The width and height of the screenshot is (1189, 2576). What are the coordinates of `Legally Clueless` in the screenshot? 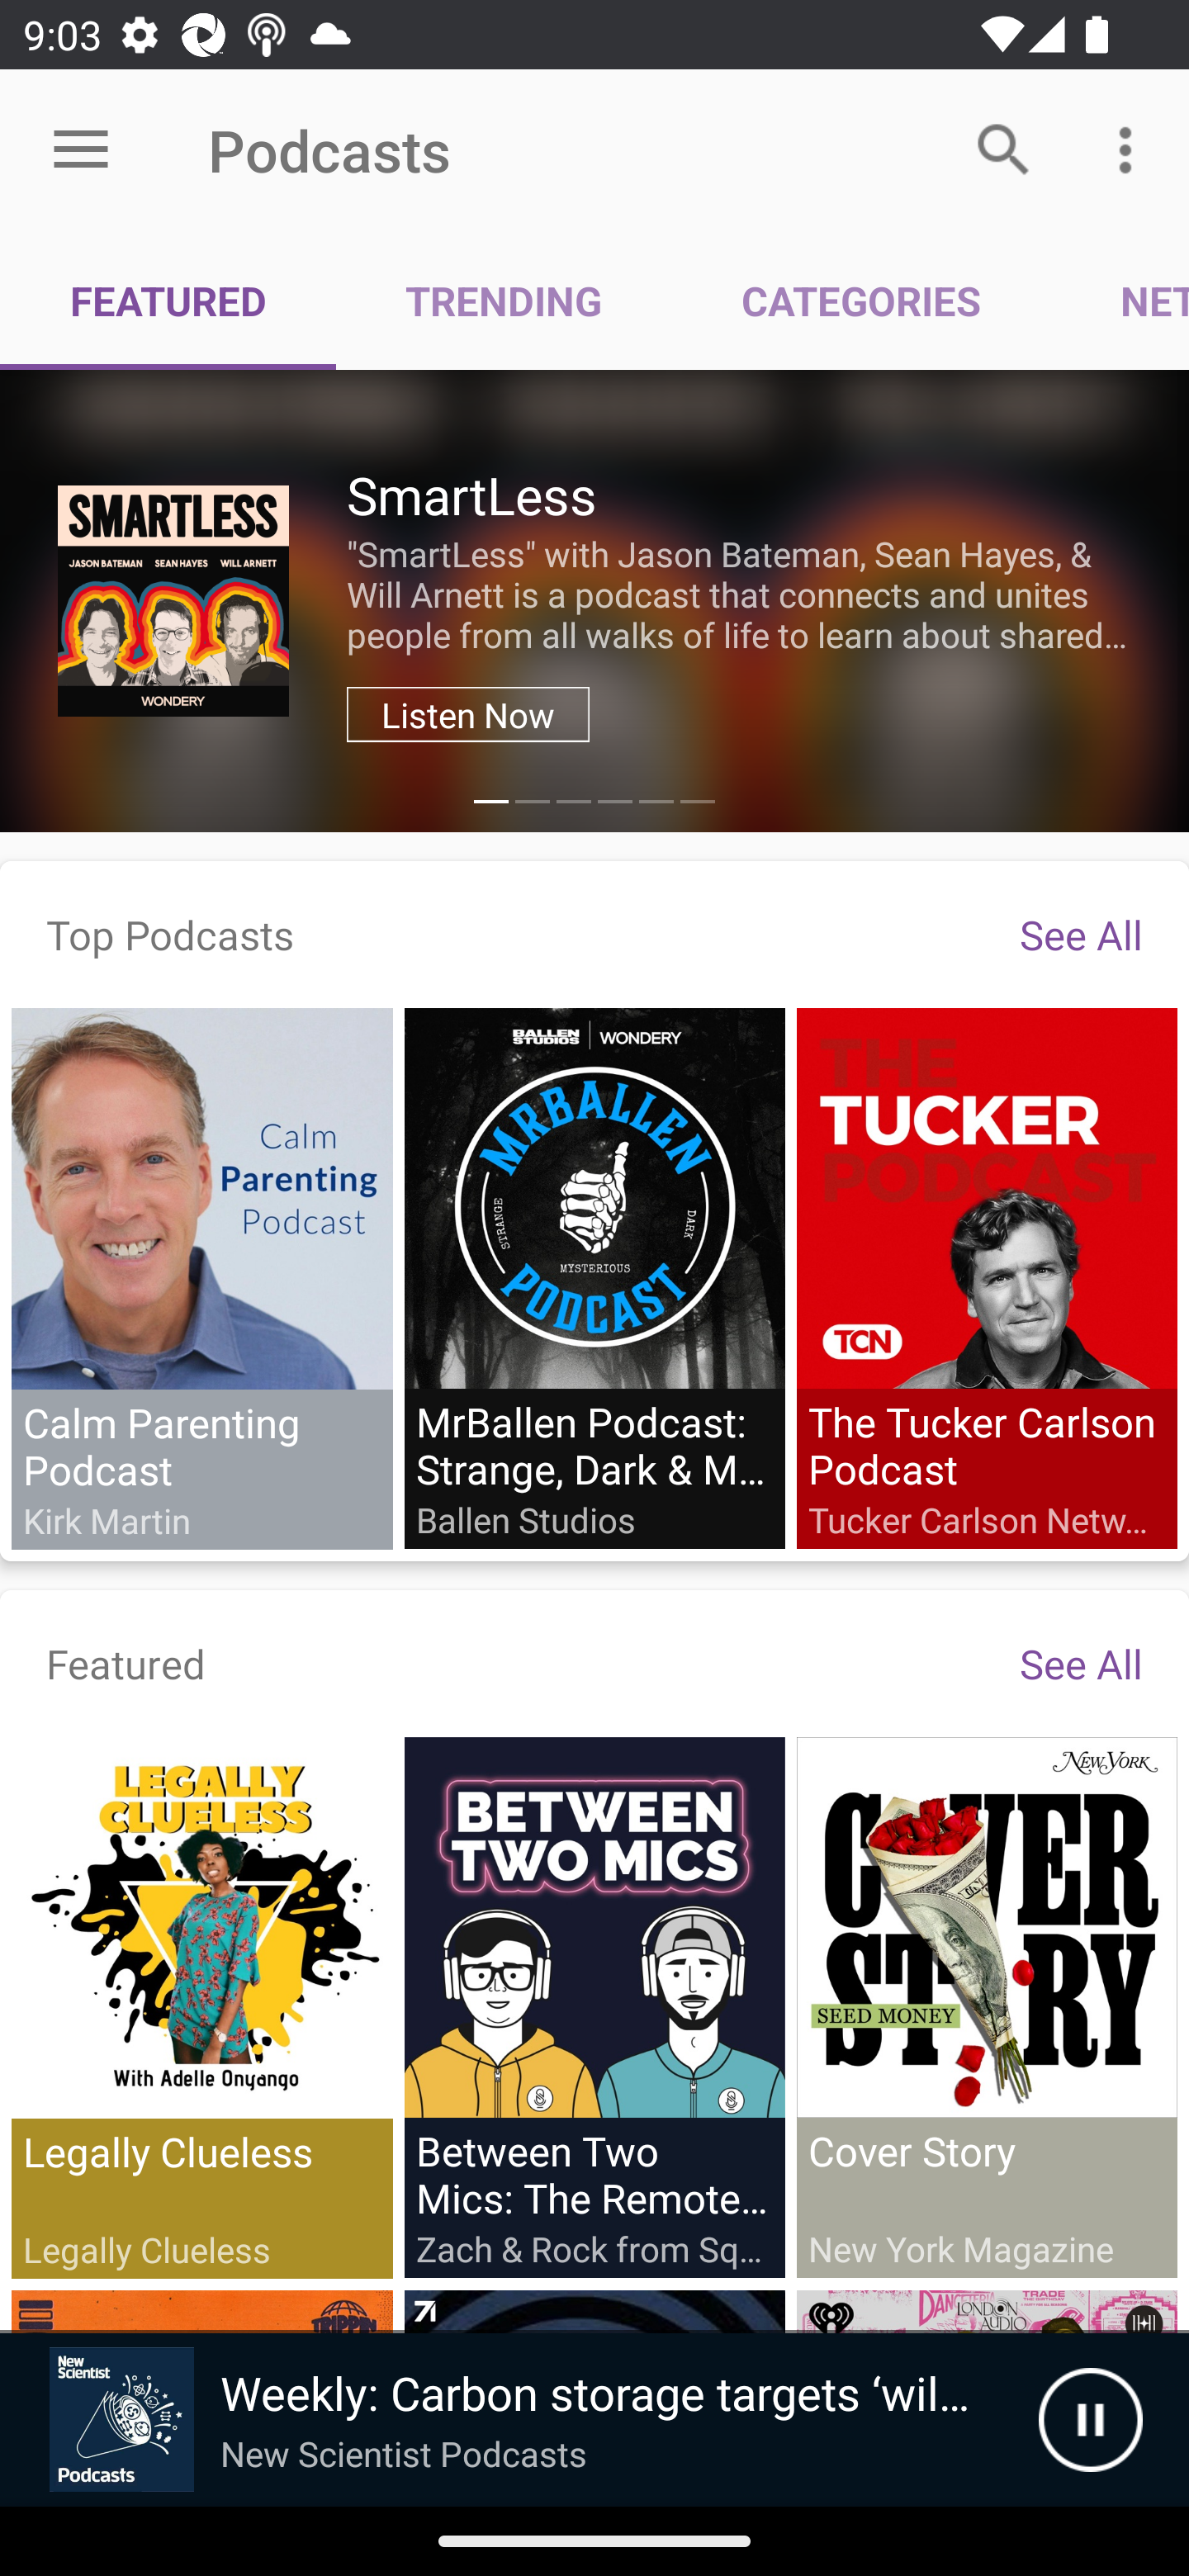 It's located at (202, 2008).